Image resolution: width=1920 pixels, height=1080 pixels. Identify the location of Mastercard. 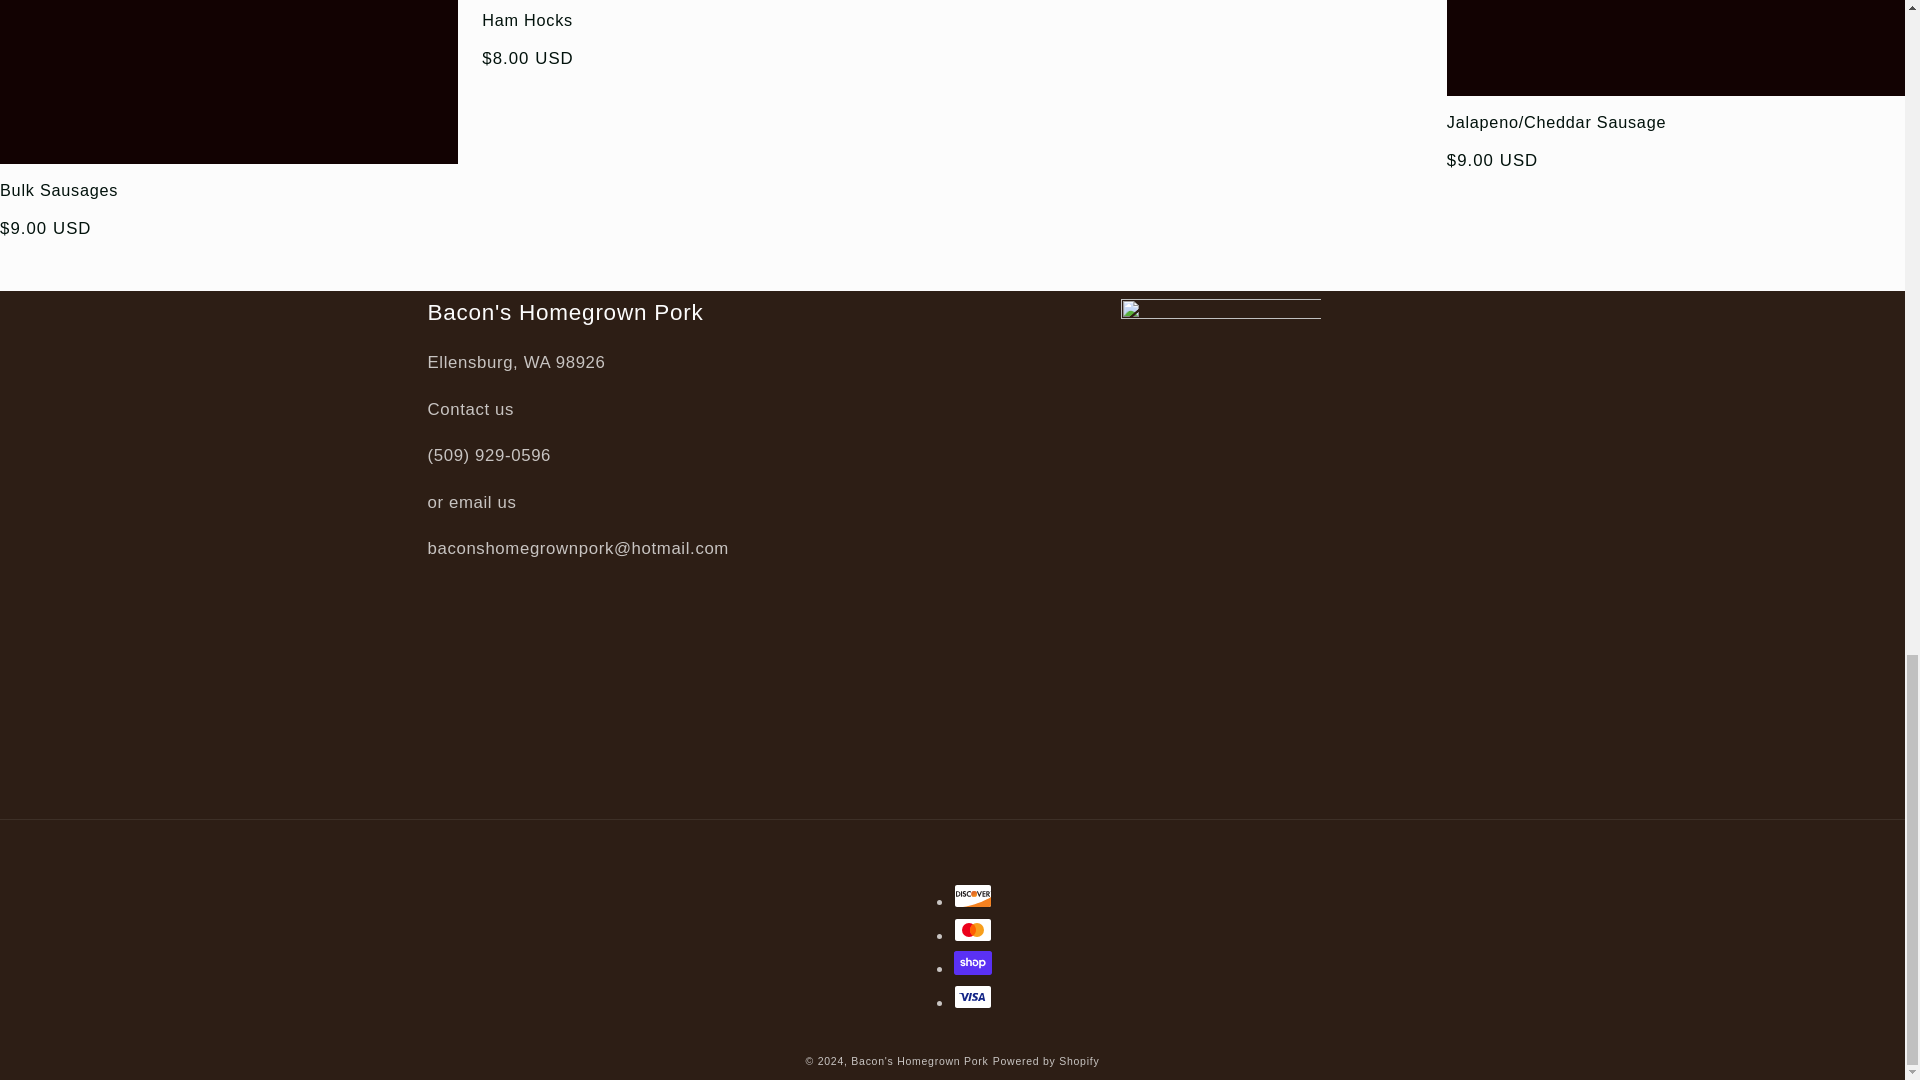
(973, 930).